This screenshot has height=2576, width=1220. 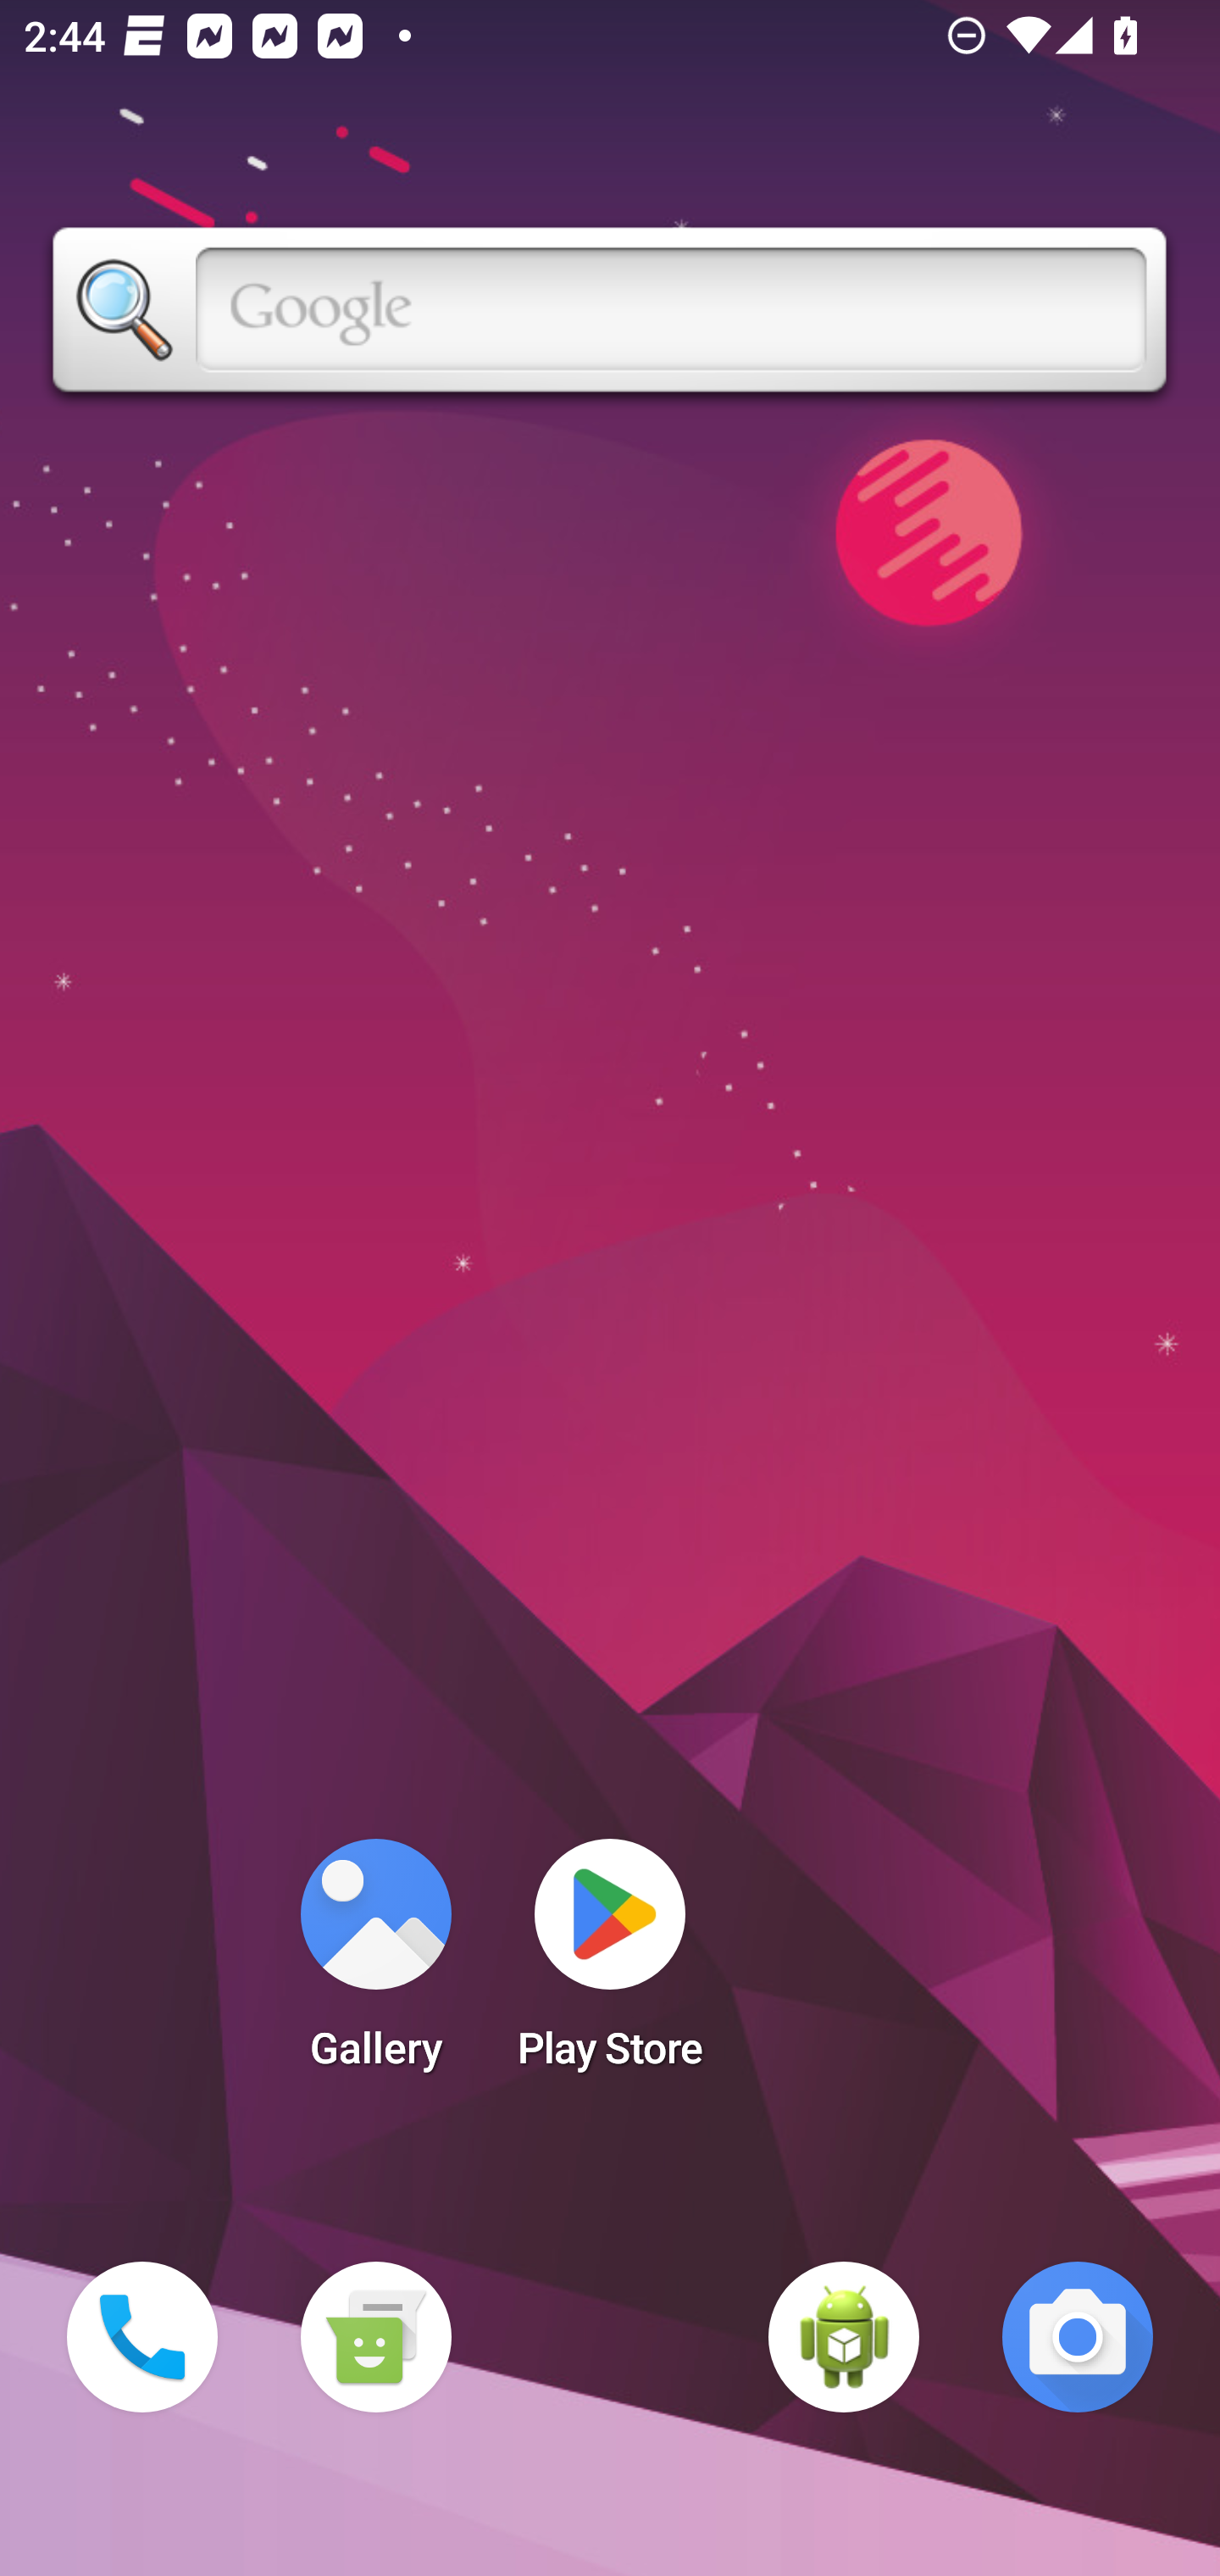 I want to click on Messaging, so click(x=375, y=2337).